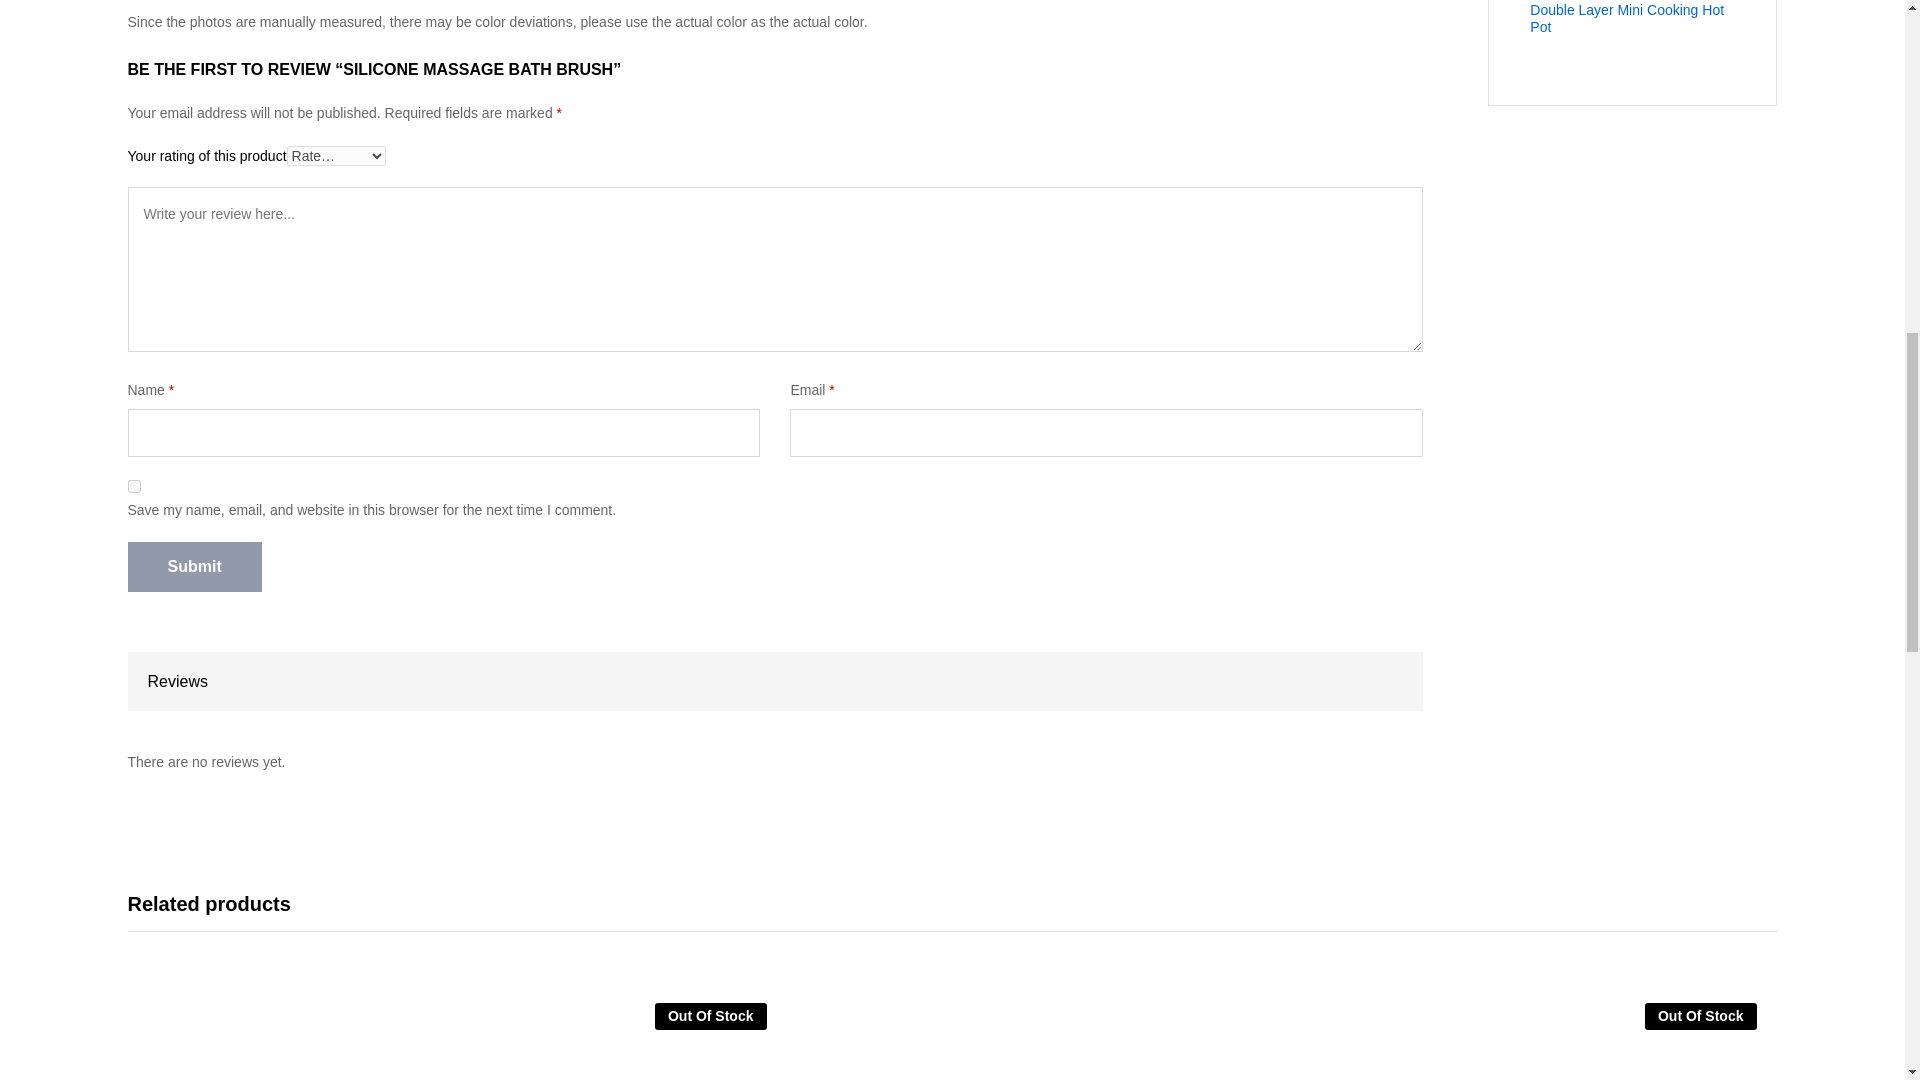  Describe the element at coordinates (194, 566) in the screenshot. I see `Submit` at that location.